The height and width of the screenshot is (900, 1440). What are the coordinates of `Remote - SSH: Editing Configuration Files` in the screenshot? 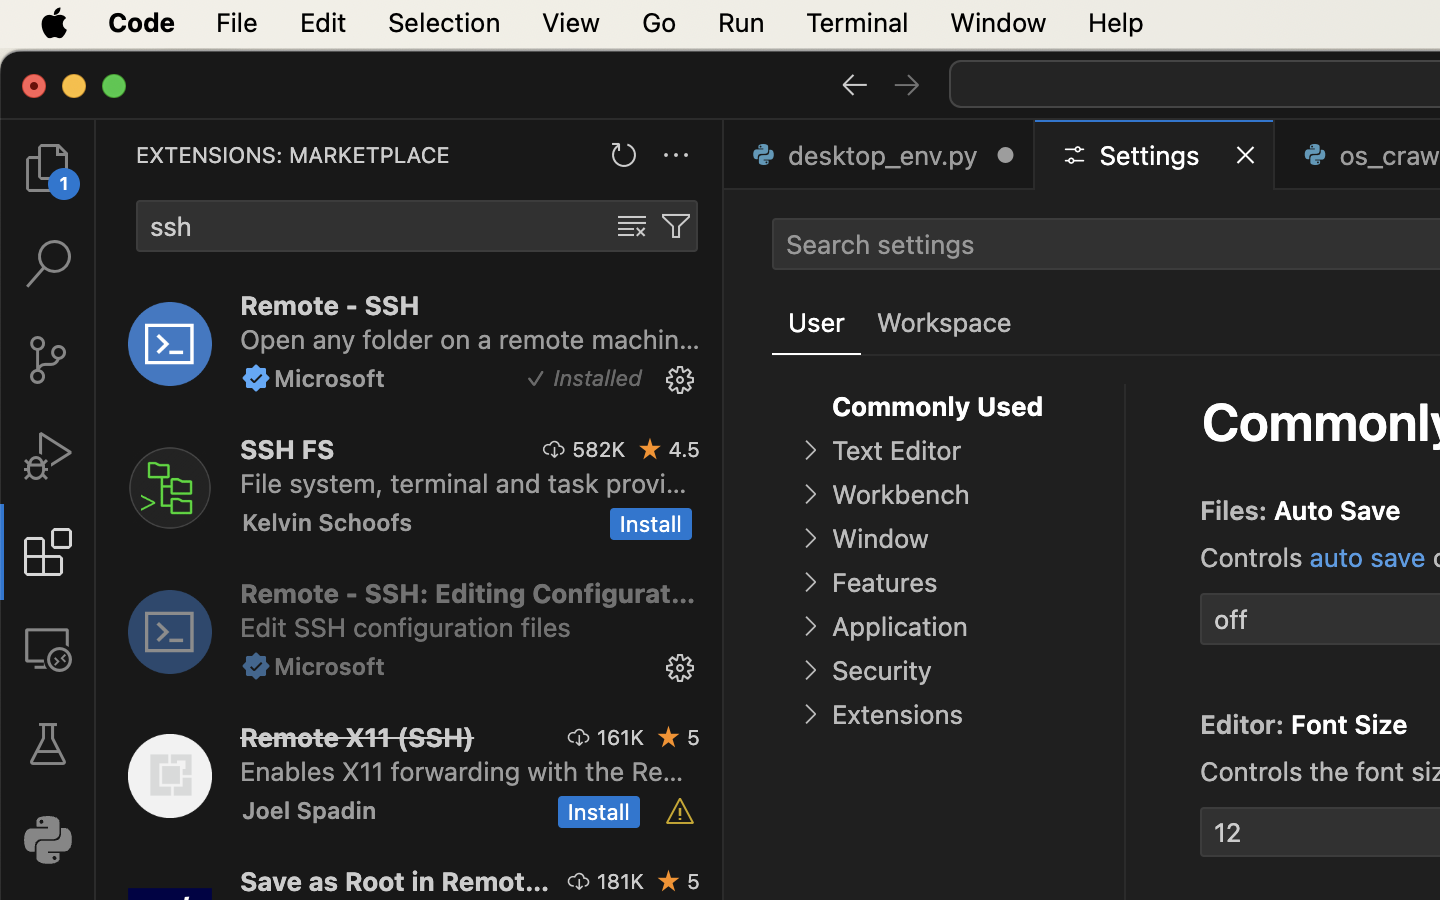 It's located at (468, 593).